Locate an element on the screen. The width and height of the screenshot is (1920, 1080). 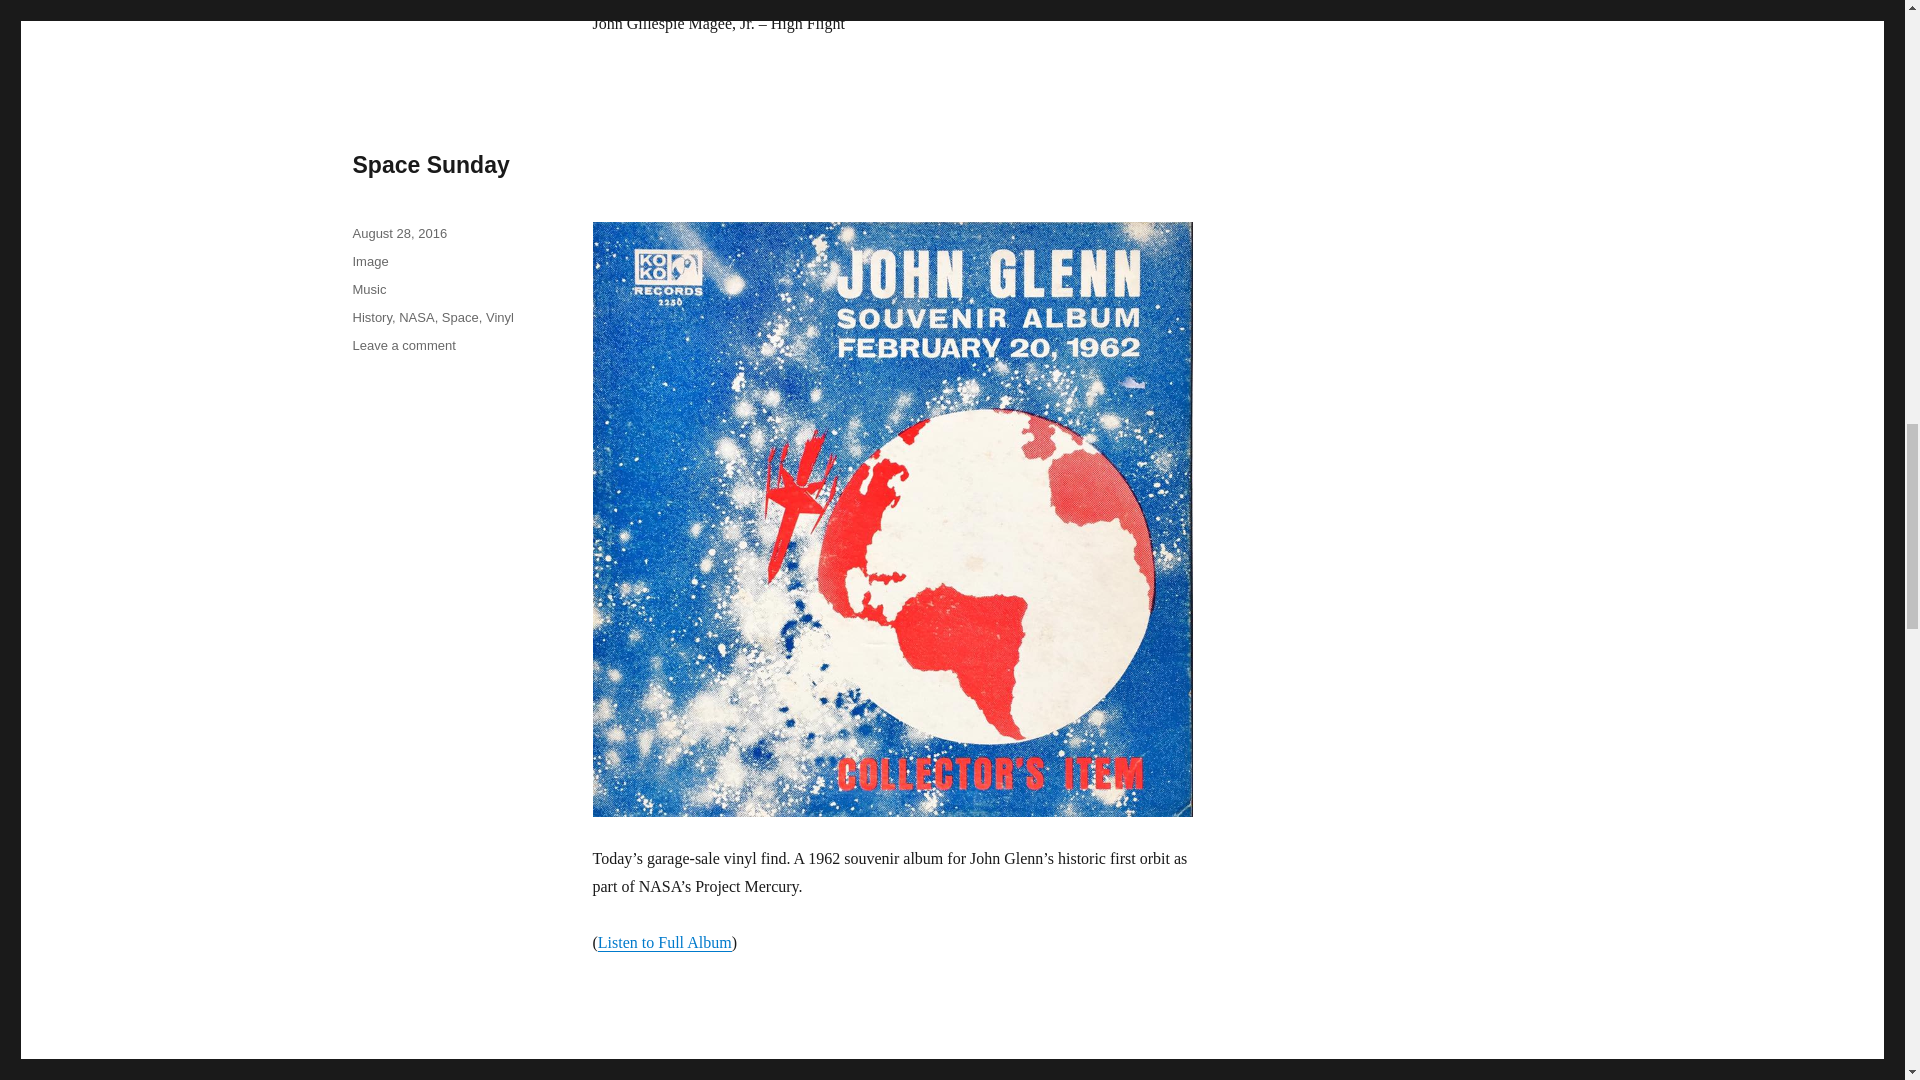
August 28, 2016 is located at coordinates (368, 289).